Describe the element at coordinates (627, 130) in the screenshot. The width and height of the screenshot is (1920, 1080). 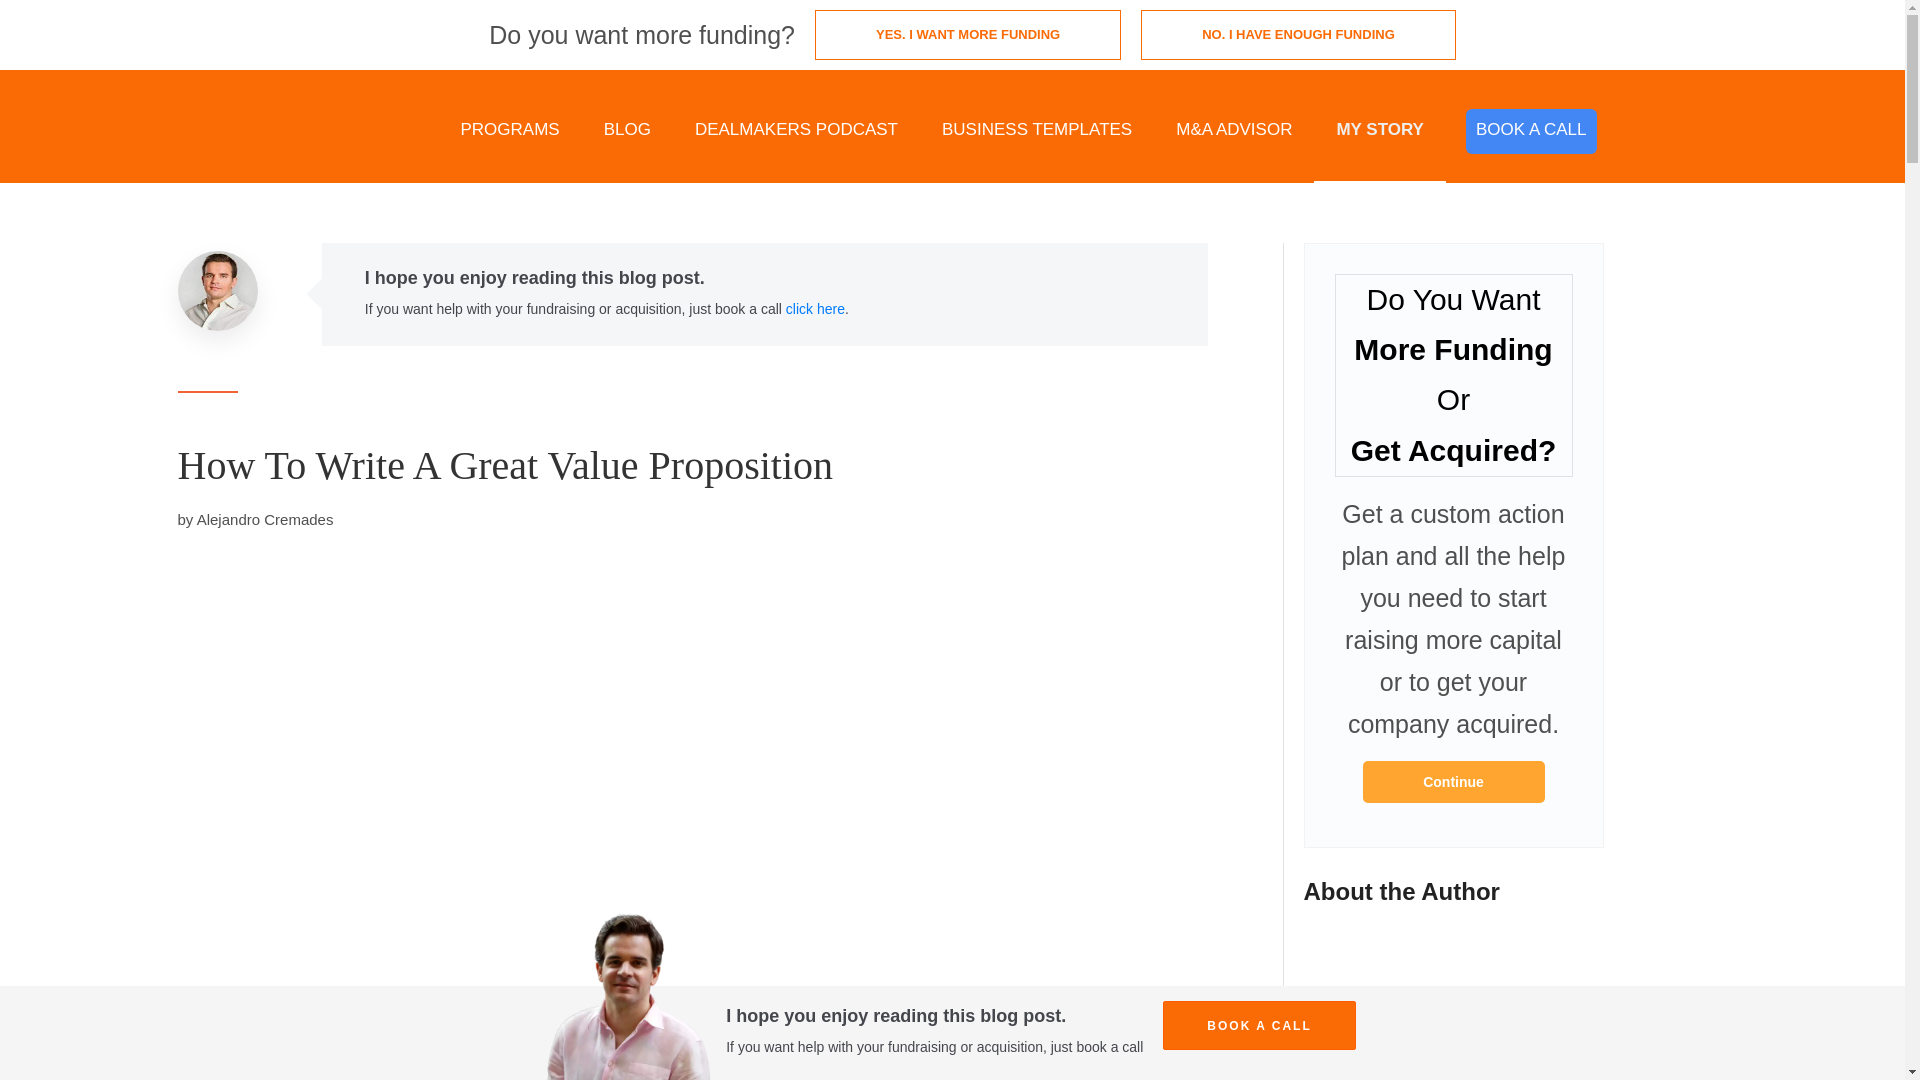
I see `BLOG` at that location.